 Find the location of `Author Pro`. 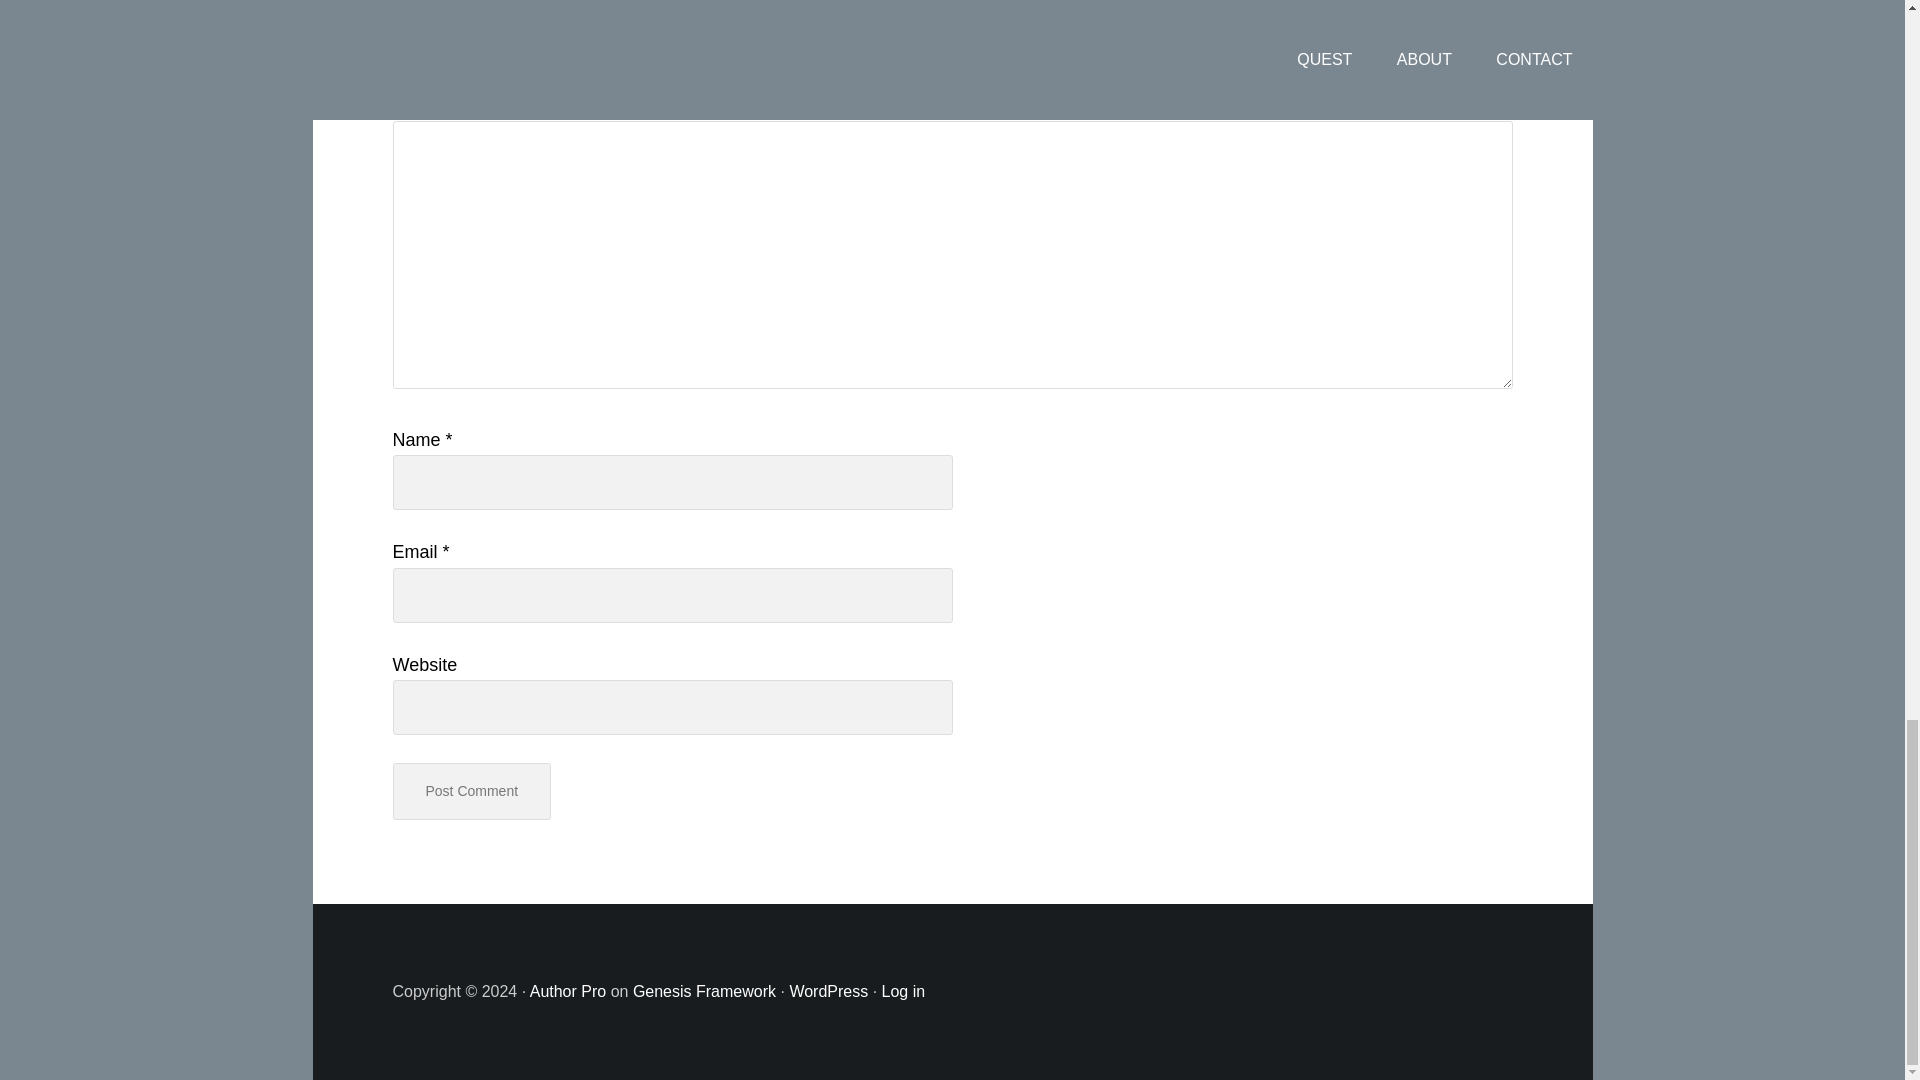

Author Pro is located at coordinates (568, 991).